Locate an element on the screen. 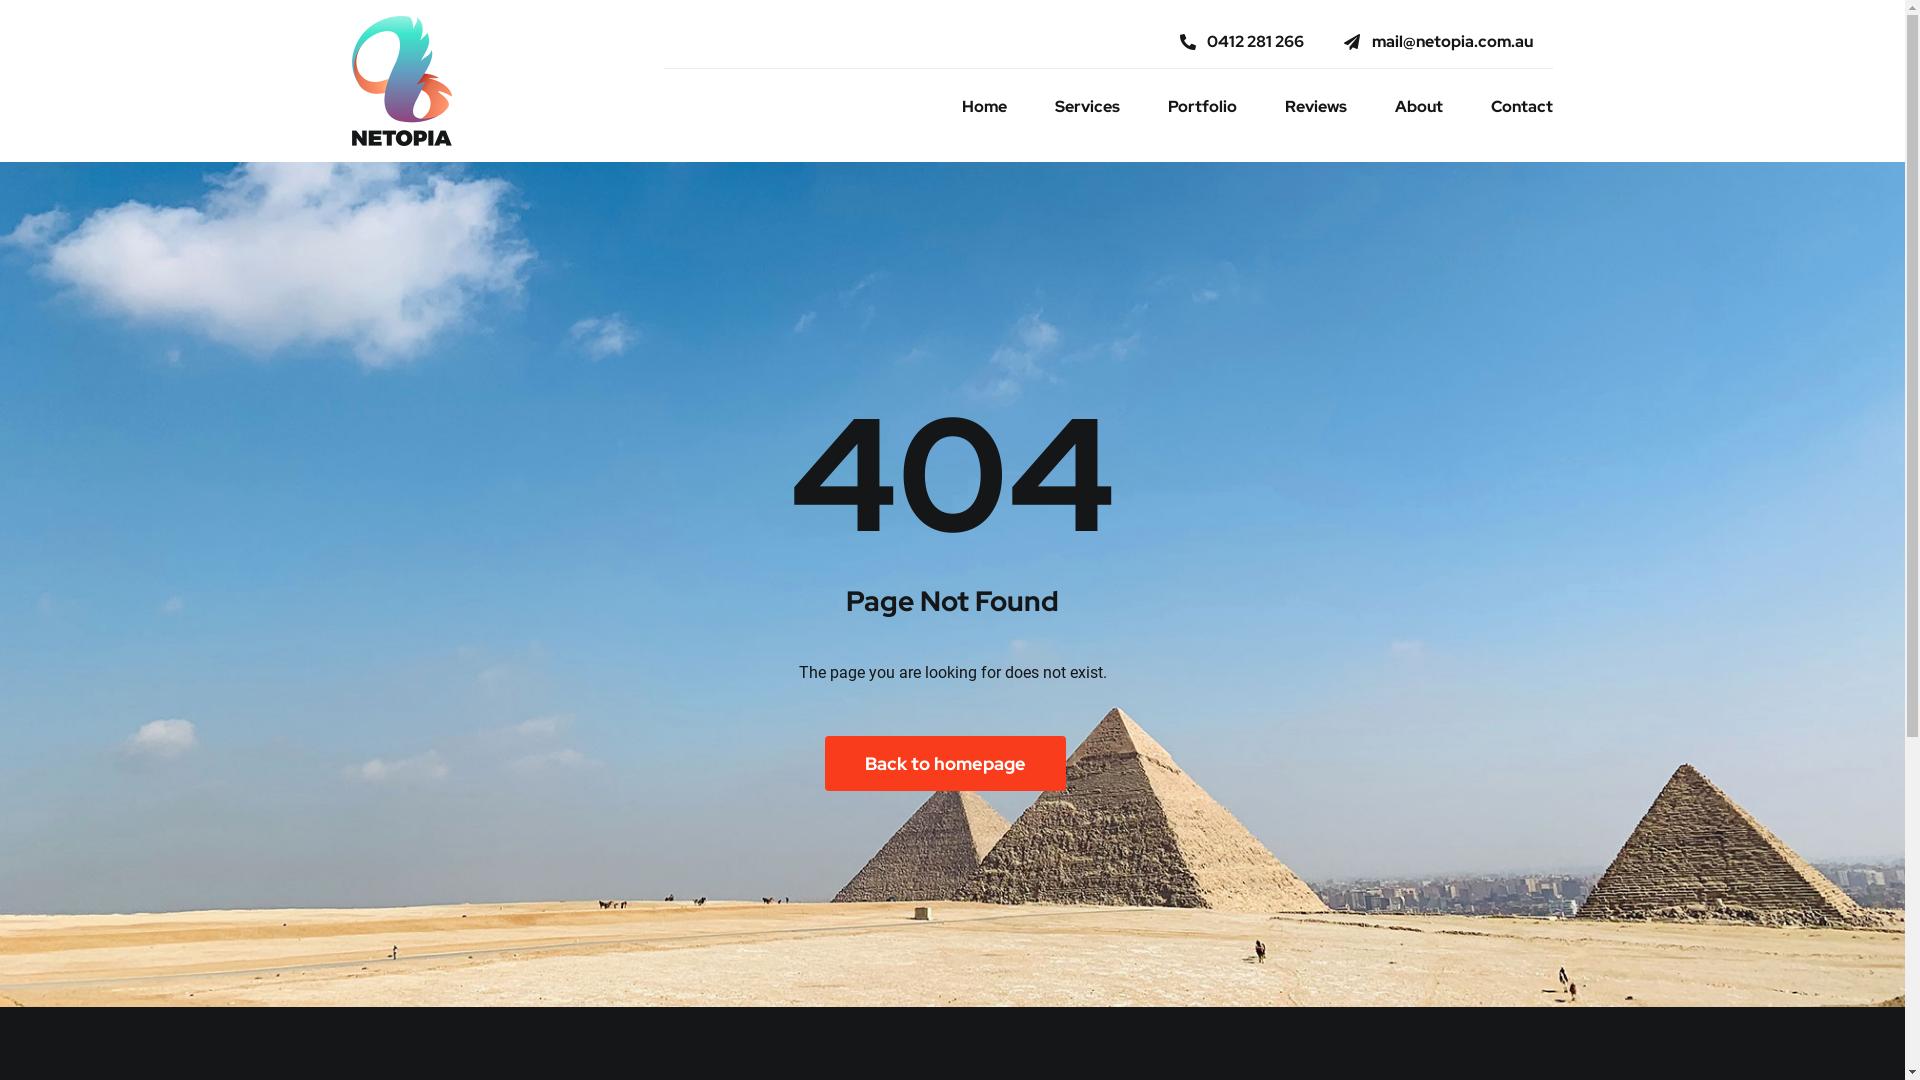  Services is located at coordinates (1088, 106).